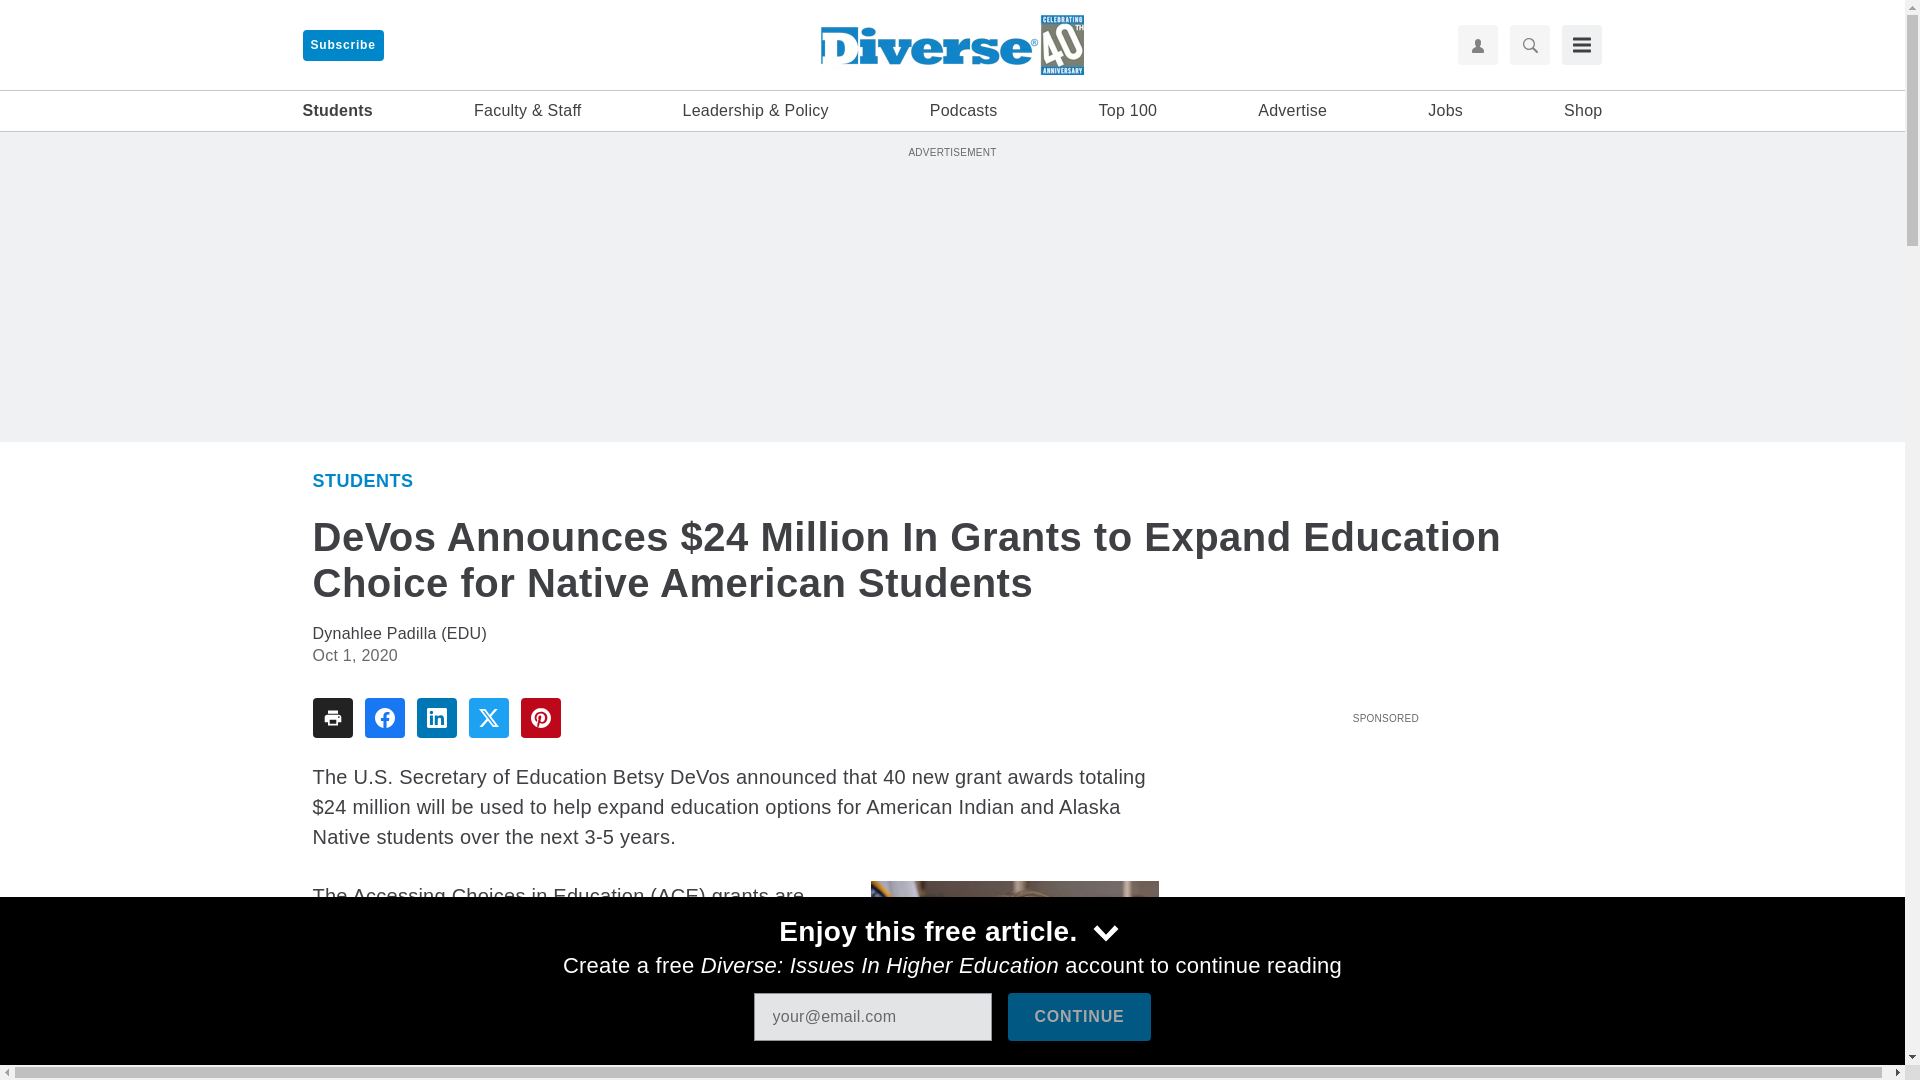 The image size is (1920, 1080). Describe the element at coordinates (362, 480) in the screenshot. I see `Students` at that location.